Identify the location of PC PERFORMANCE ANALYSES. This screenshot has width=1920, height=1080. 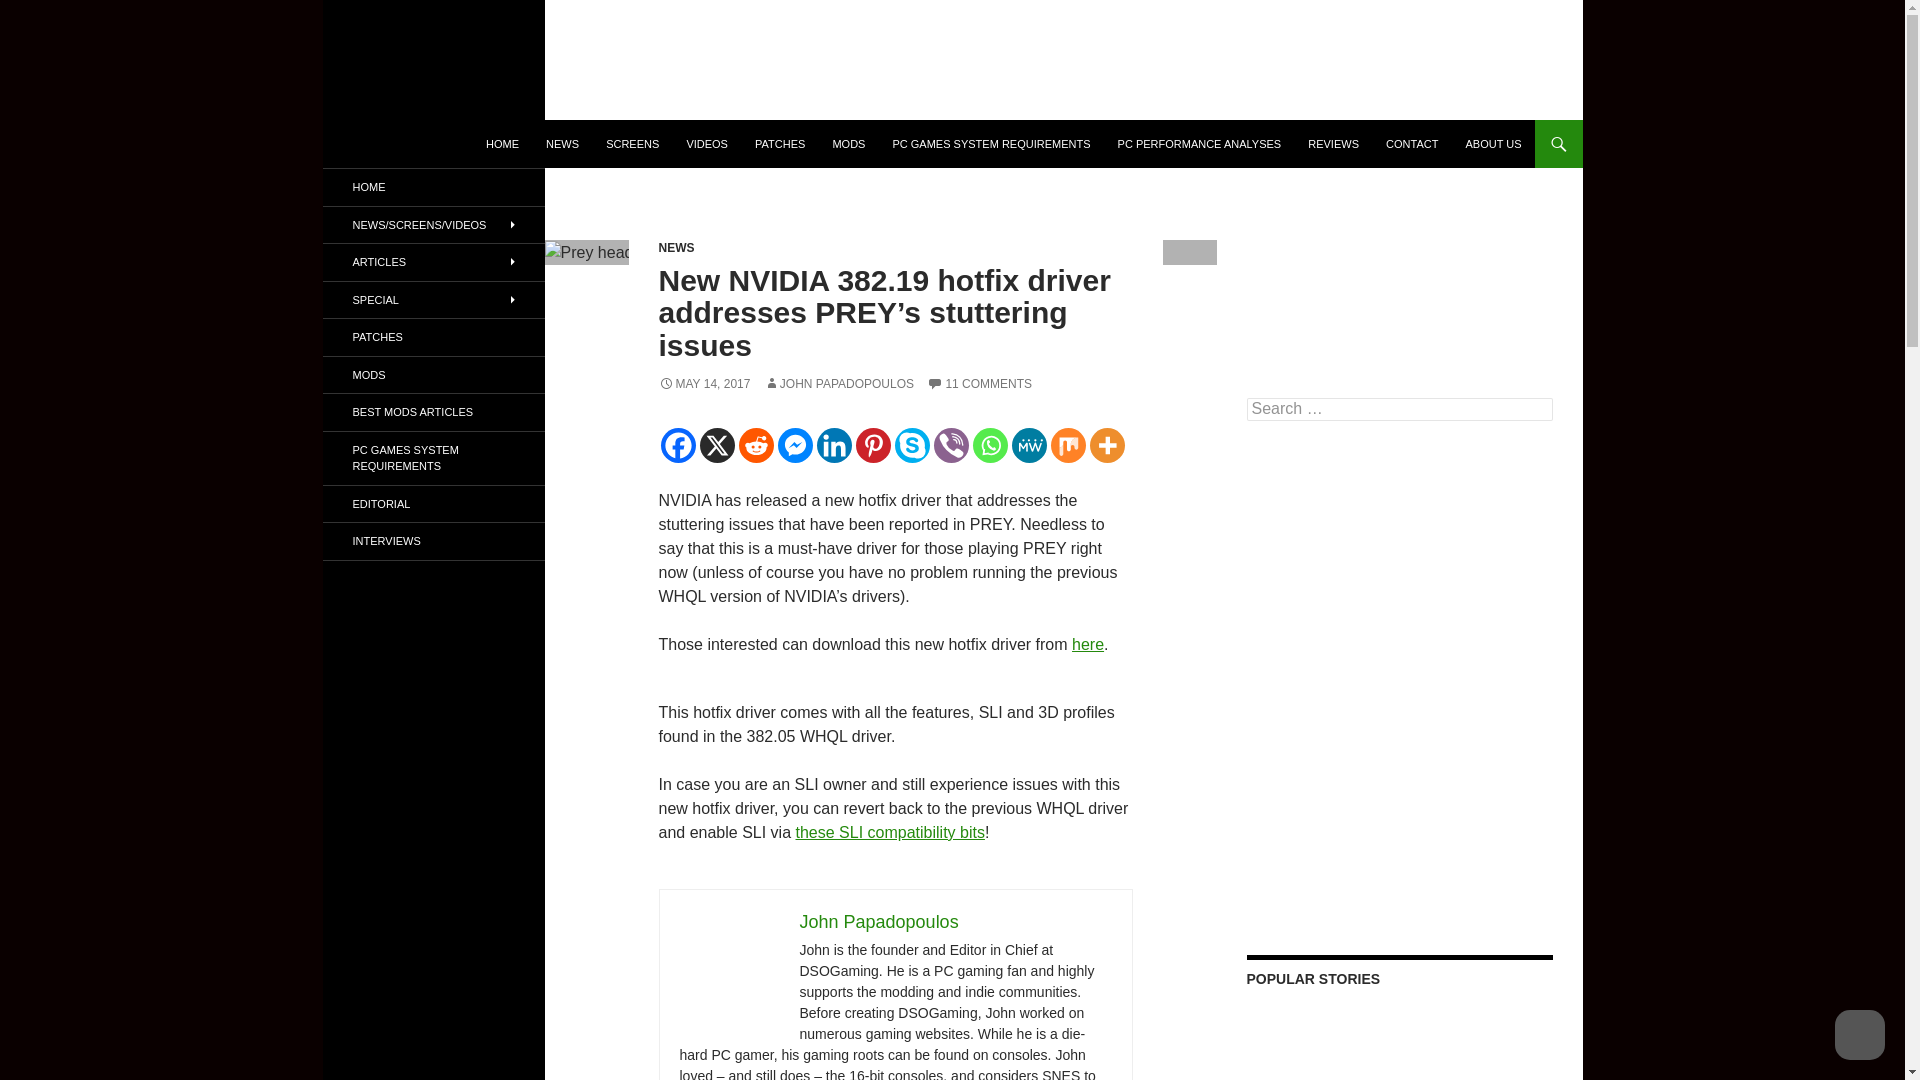
(1200, 144).